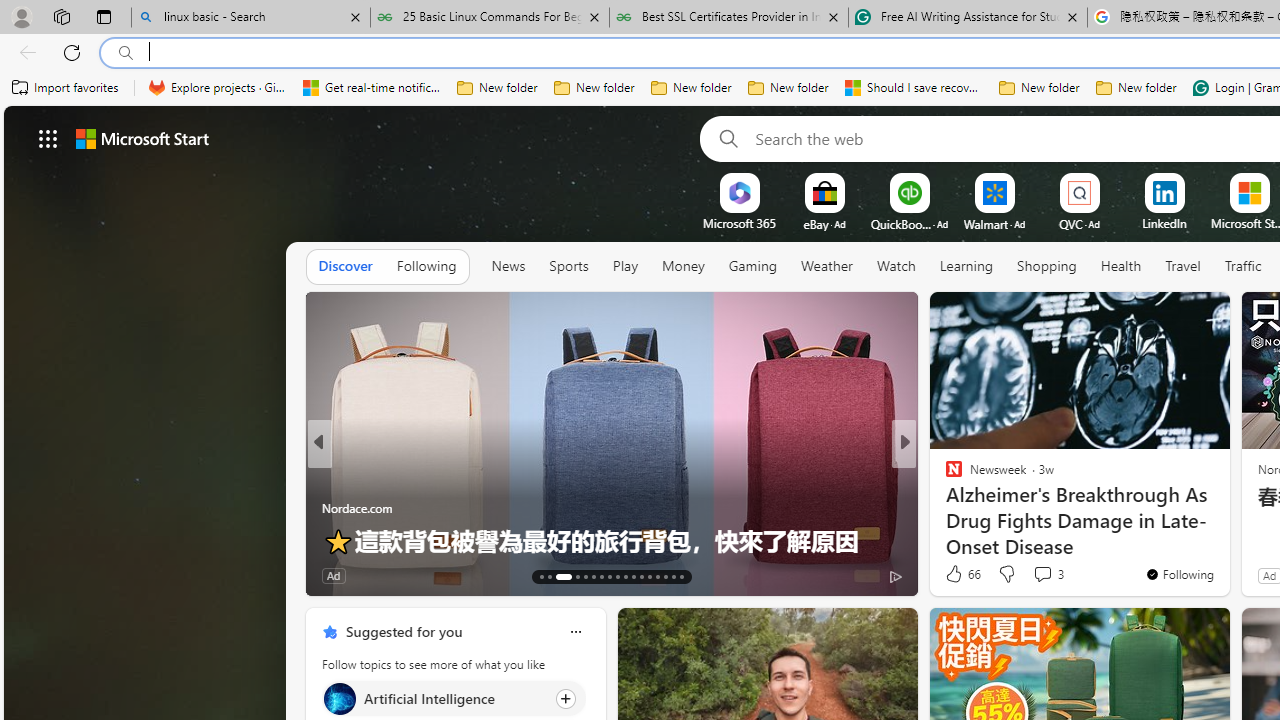 Image resolution: width=1280 pixels, height=720 pixels. I want to click on Start the conversation, so click(1036, 574).